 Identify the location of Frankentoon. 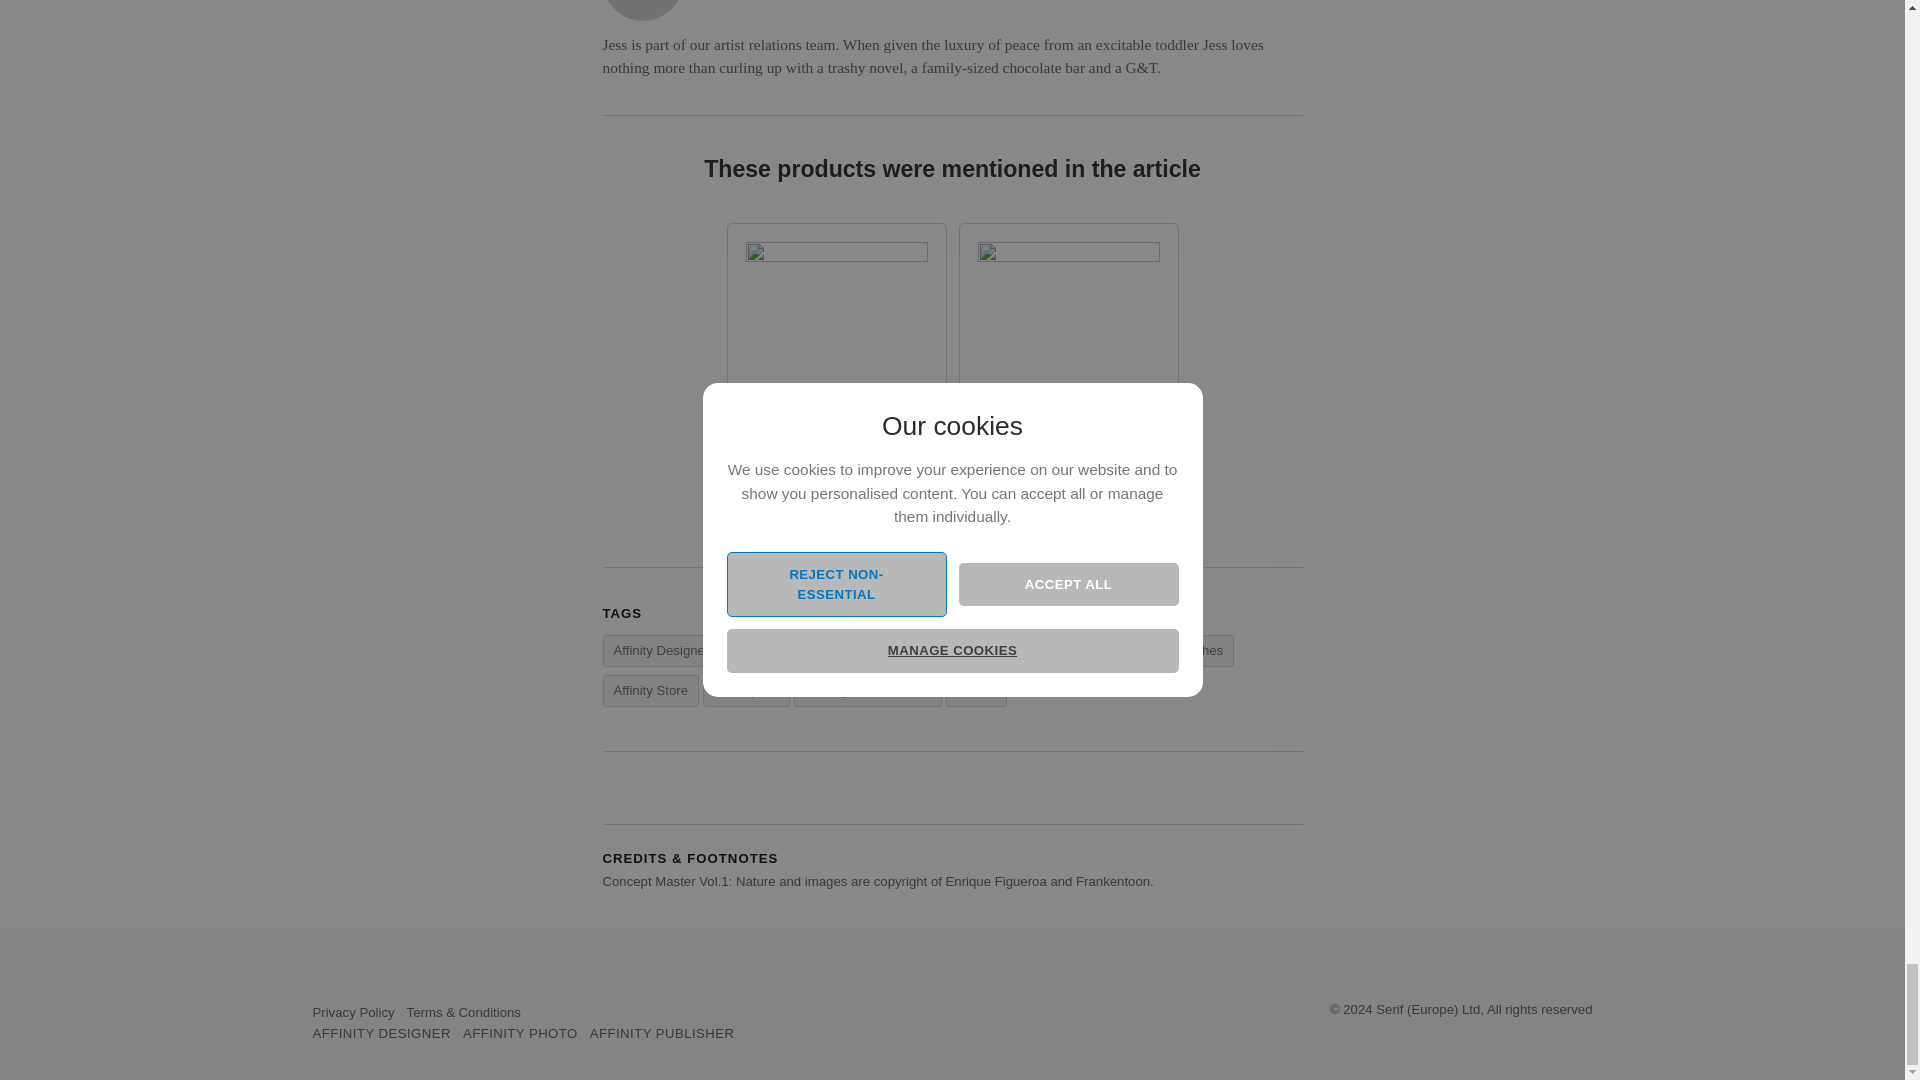
(875, 651).